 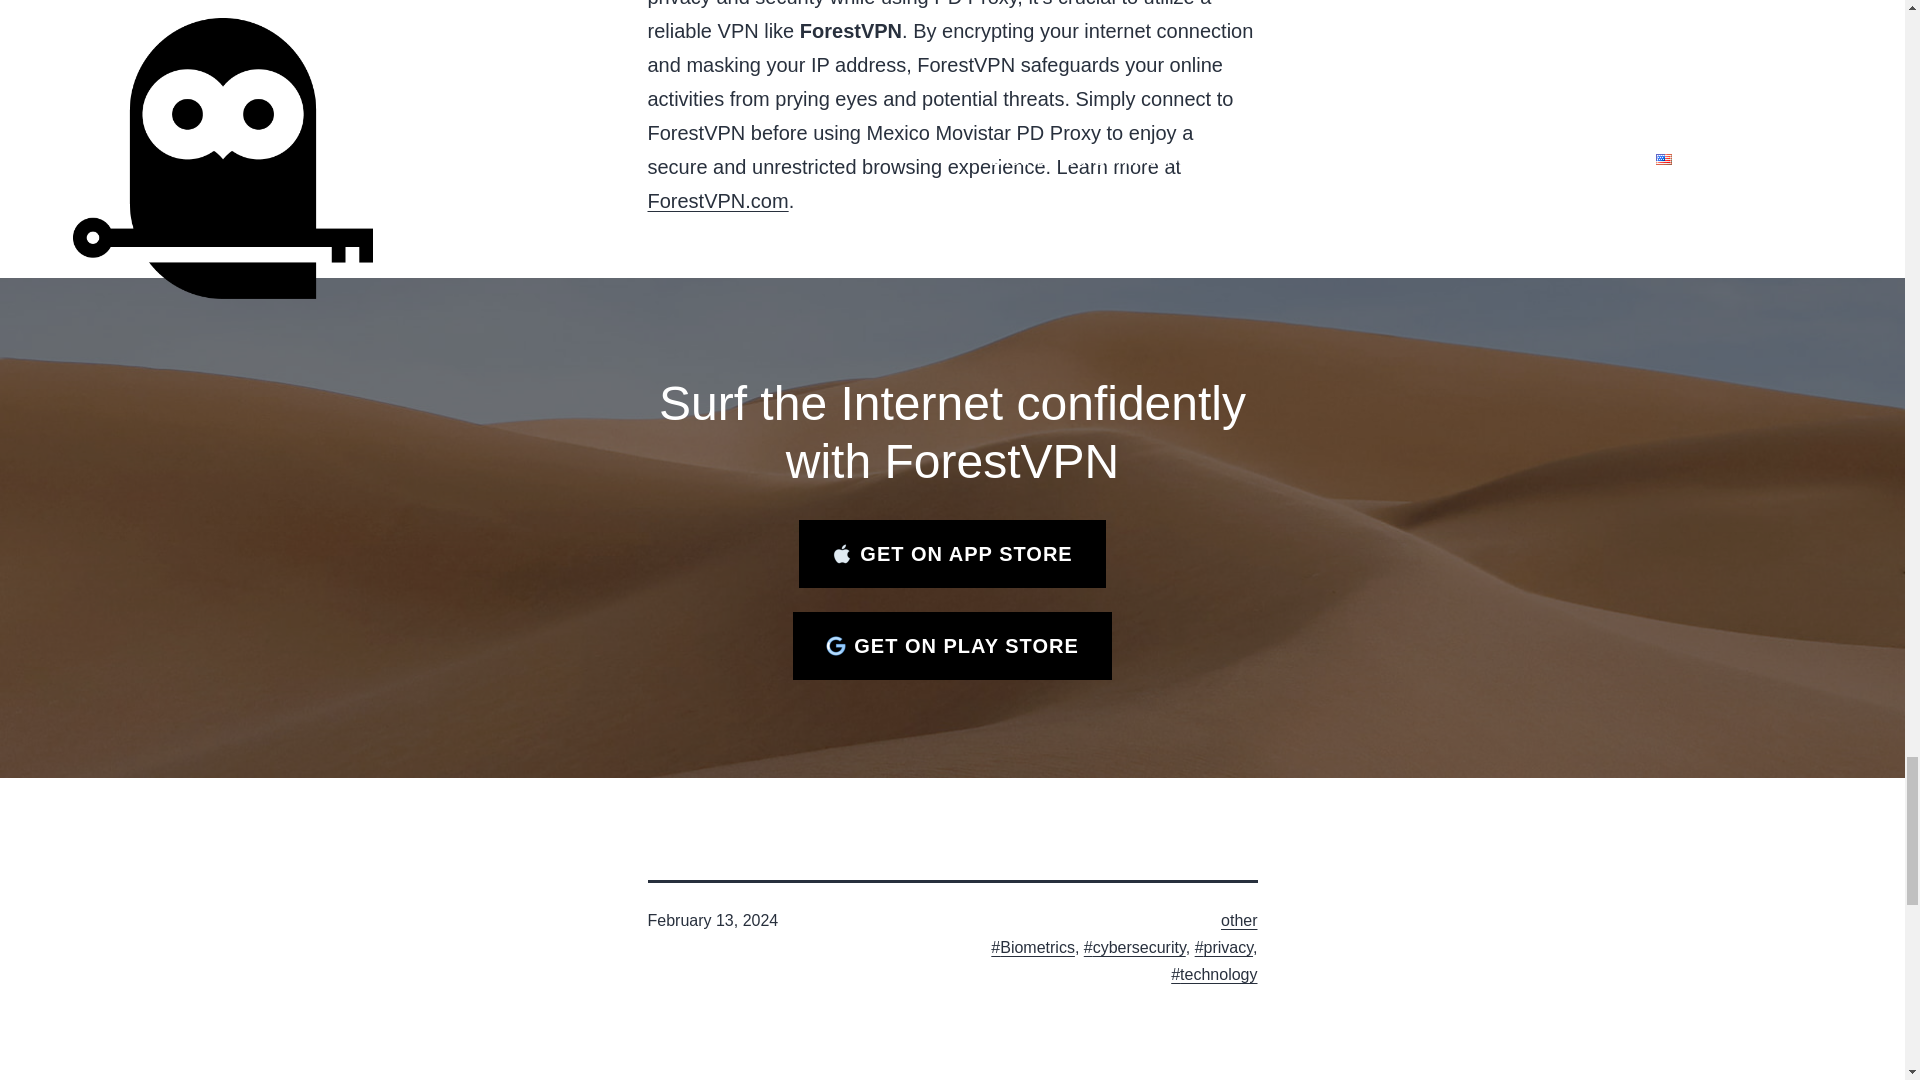 I want to click on privacy, so click(x=1224, y=946).